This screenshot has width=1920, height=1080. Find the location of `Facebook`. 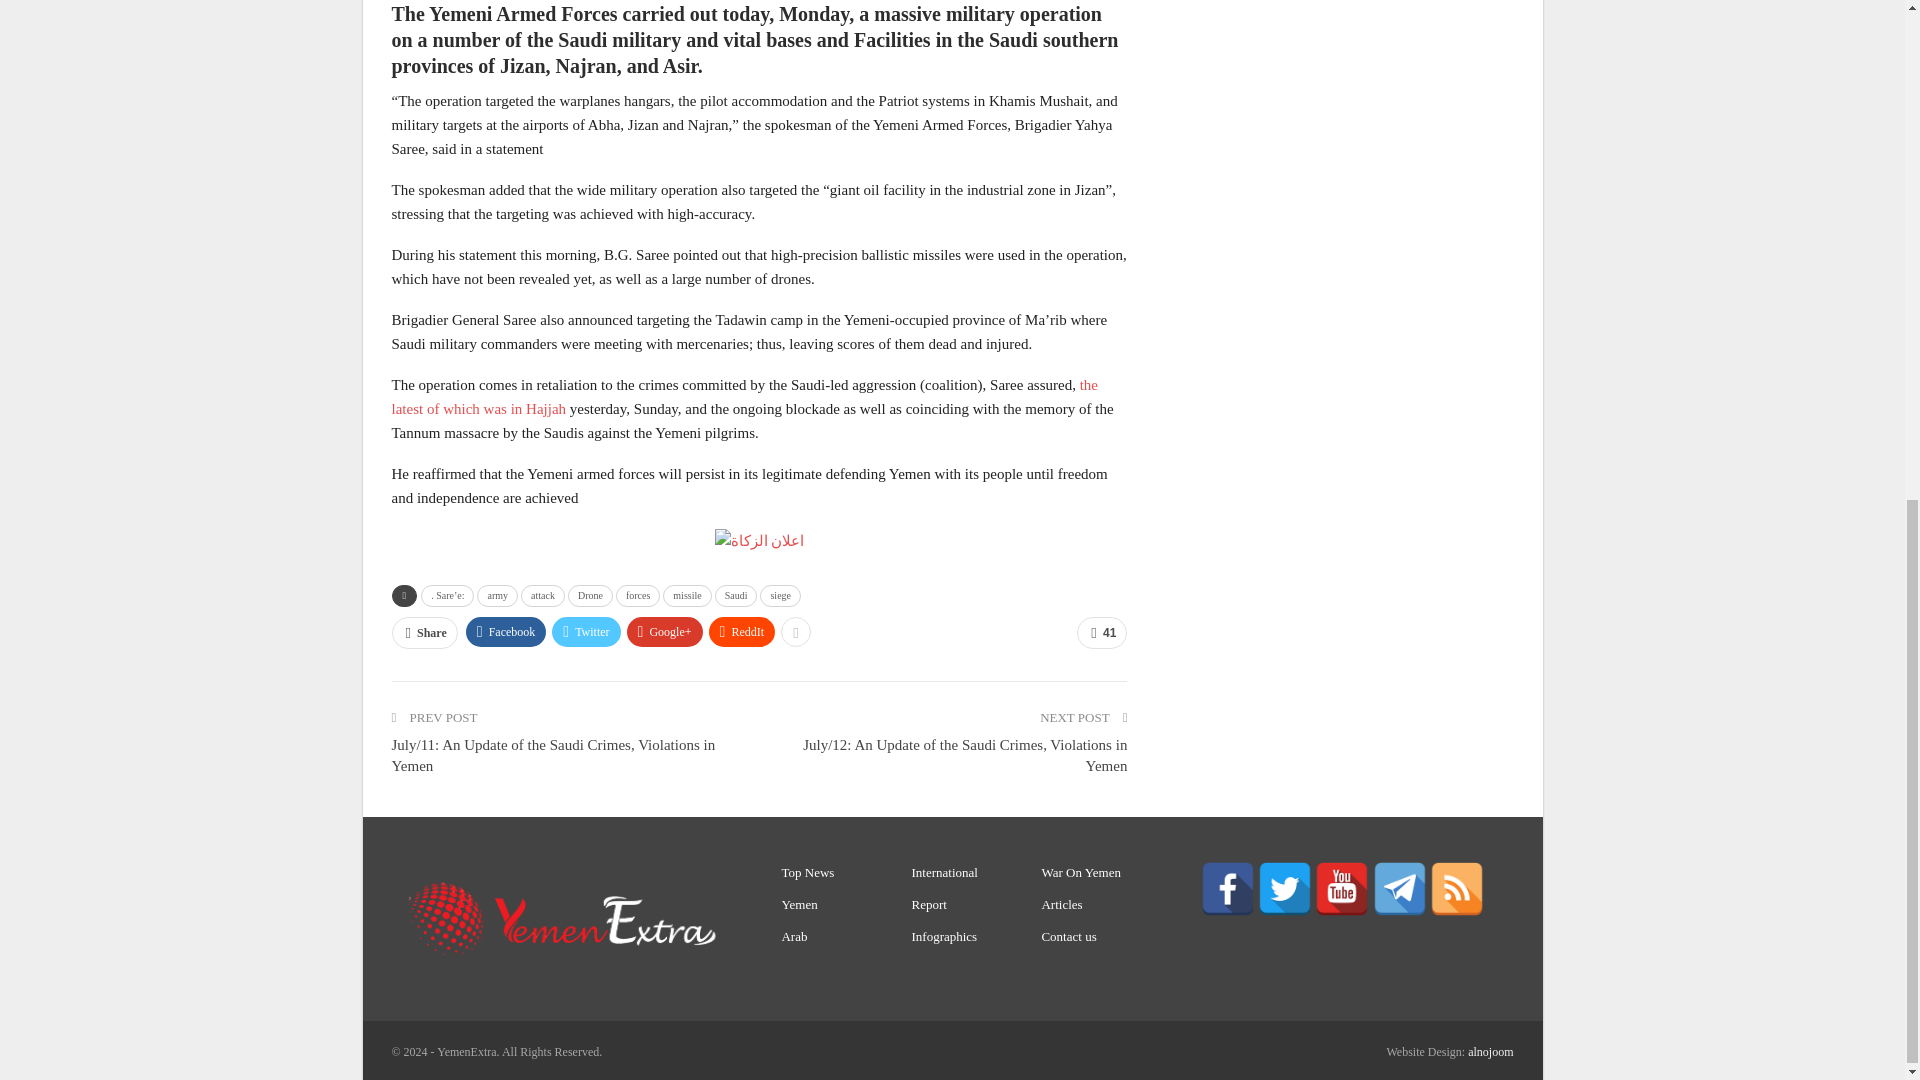

Facebook is located at coordinates (1228, 888).